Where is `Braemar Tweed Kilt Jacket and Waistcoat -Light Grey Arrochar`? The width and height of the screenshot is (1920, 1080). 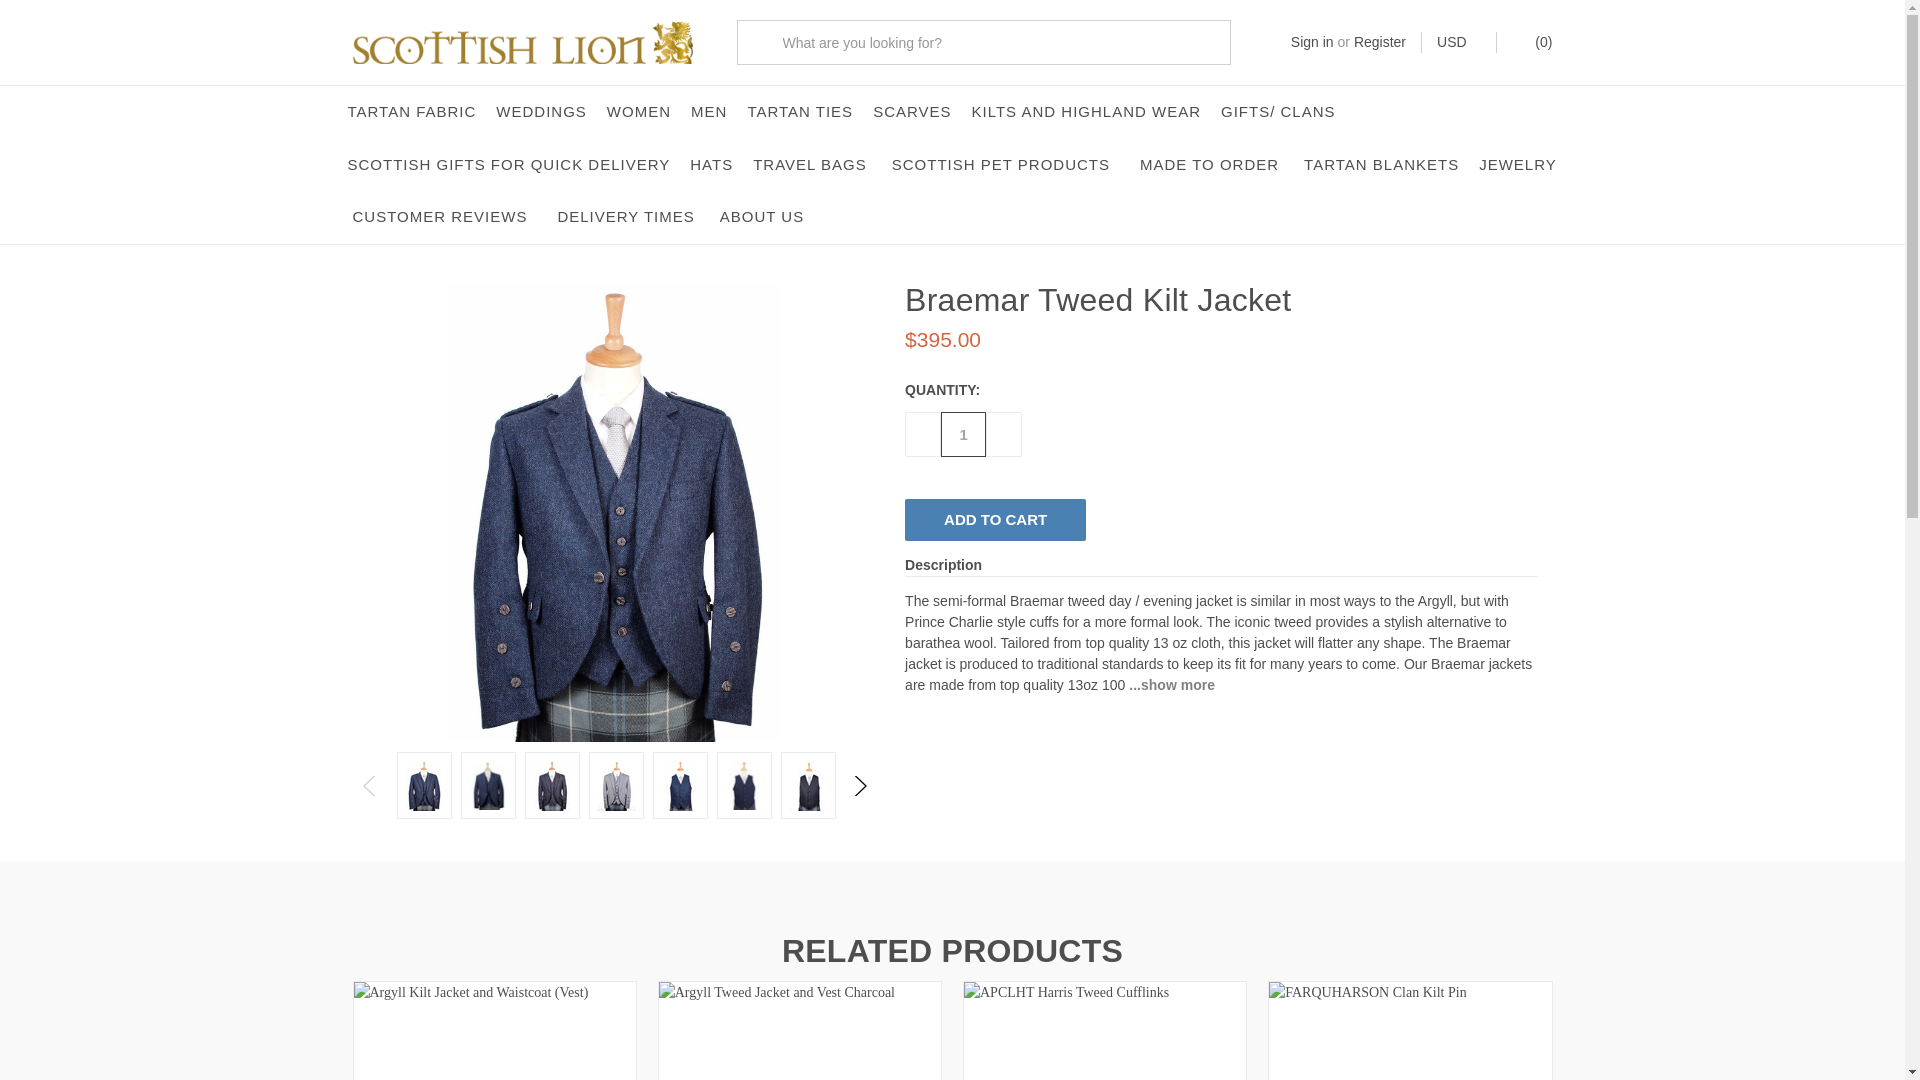
Braemar Tweed Kilt Jacket and Waistcoat -Light Grey Arrochar is located at coordinates (615, 786).